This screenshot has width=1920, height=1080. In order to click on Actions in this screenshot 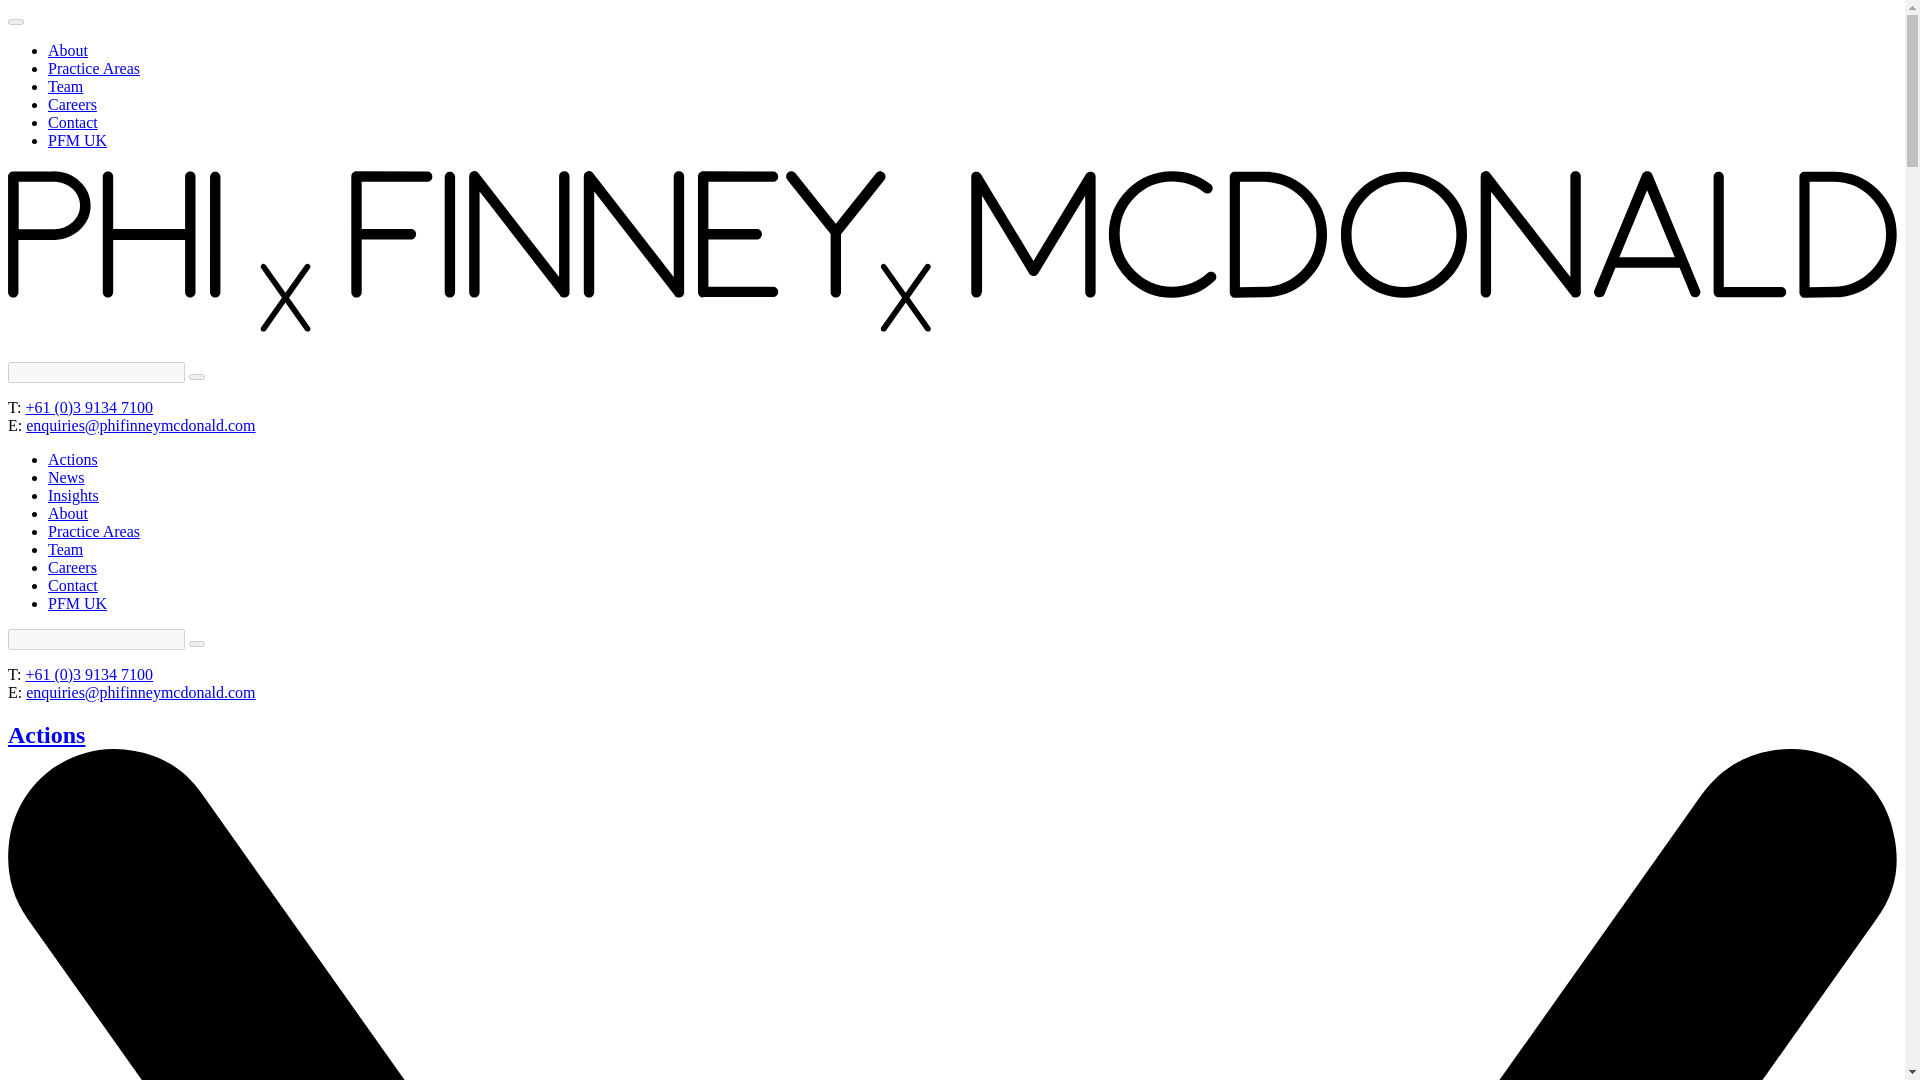, I will do `click(46, 735)`.